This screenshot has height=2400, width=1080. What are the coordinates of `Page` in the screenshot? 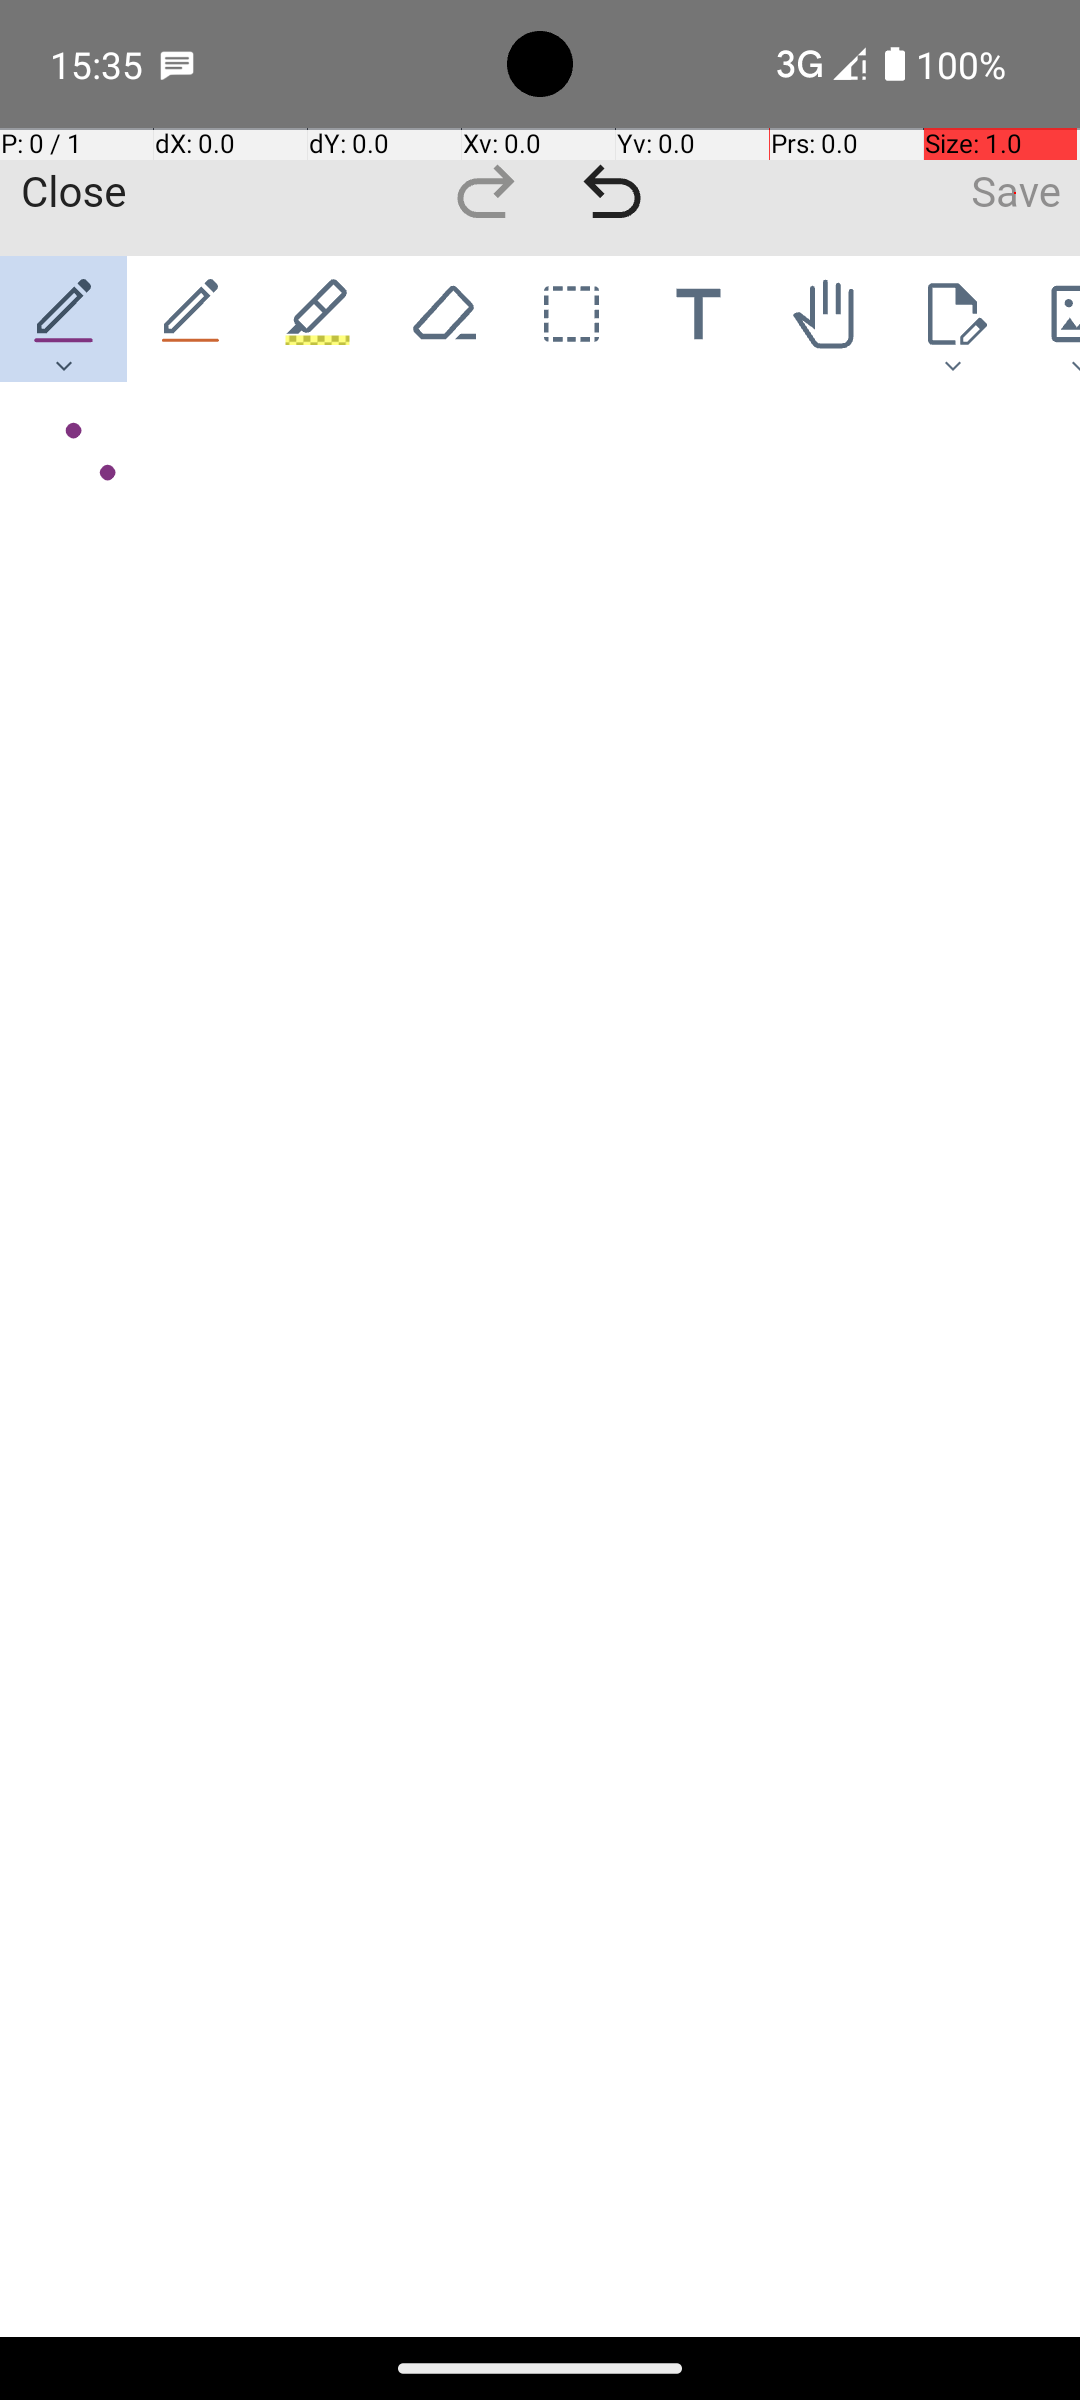 It's located at (952, 319).